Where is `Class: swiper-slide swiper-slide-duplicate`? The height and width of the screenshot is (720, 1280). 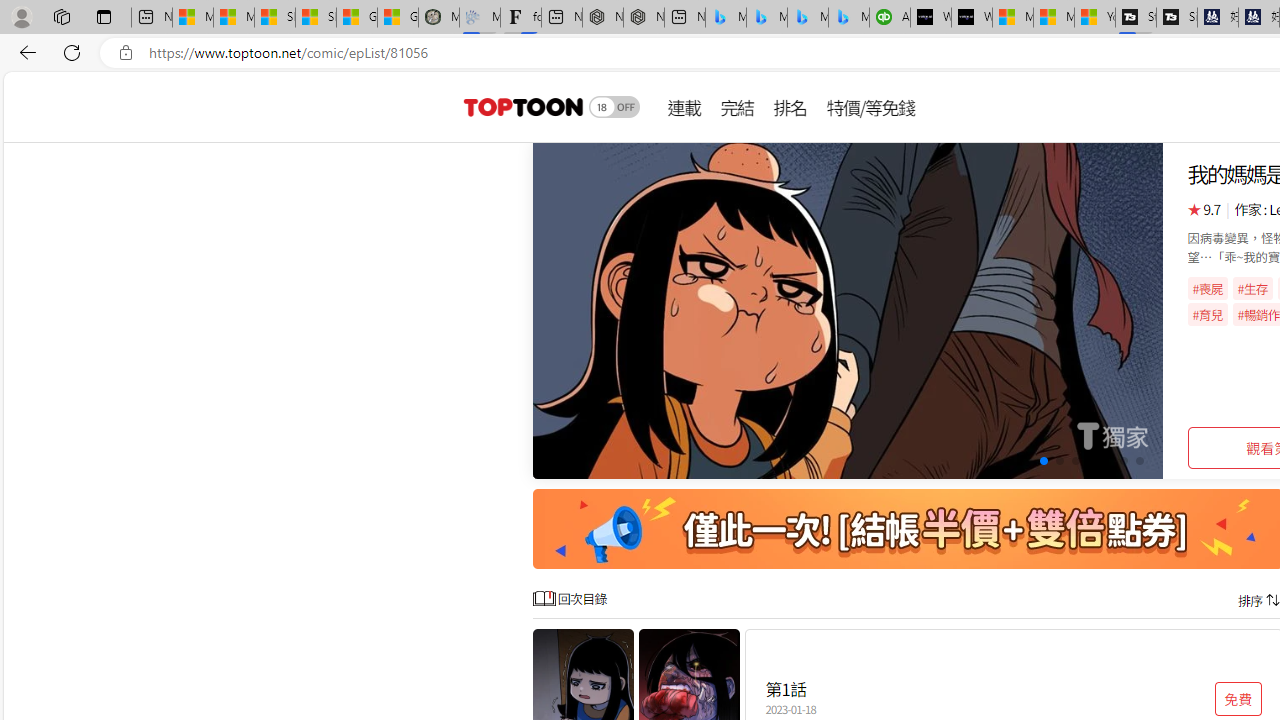 Class: swiper-slide swiper-slide-duplicate is located at coordinates (848, 310).